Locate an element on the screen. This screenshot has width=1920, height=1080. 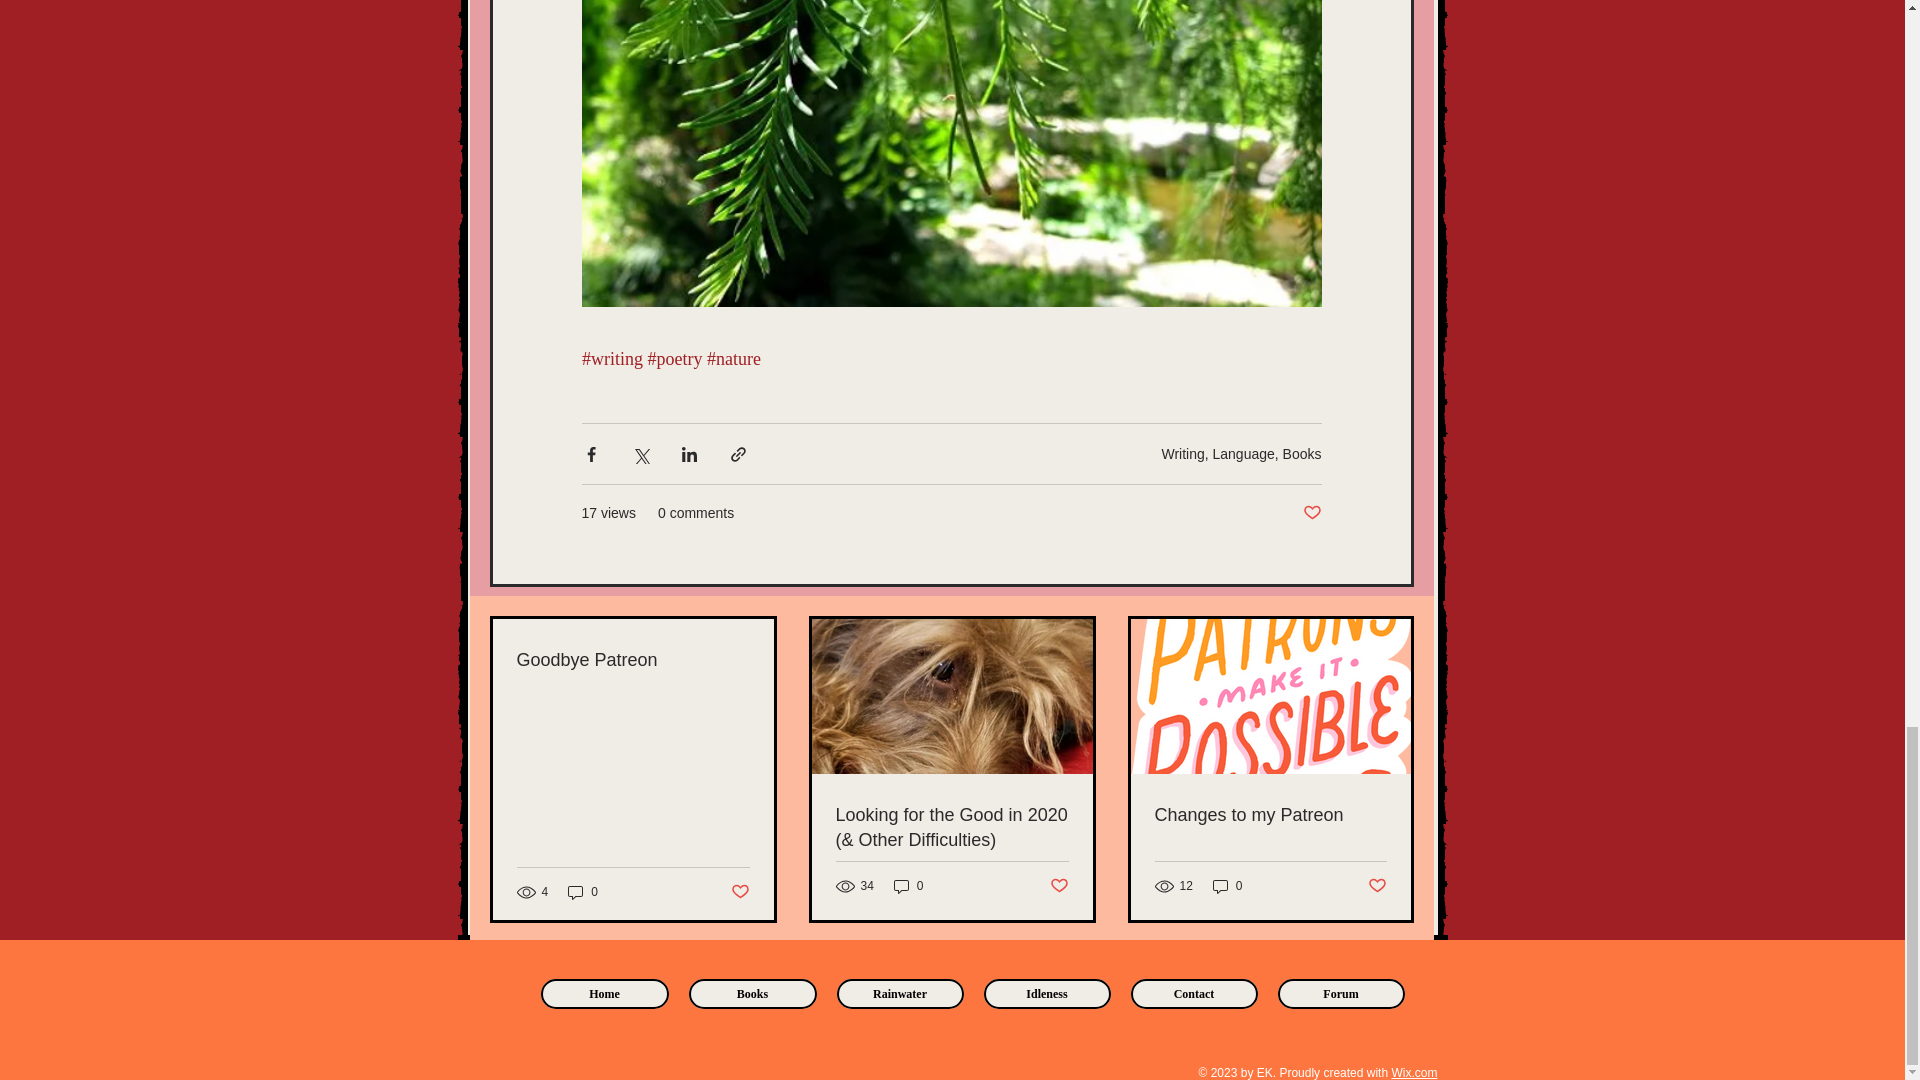
Home is located at coordinates (604, 993).